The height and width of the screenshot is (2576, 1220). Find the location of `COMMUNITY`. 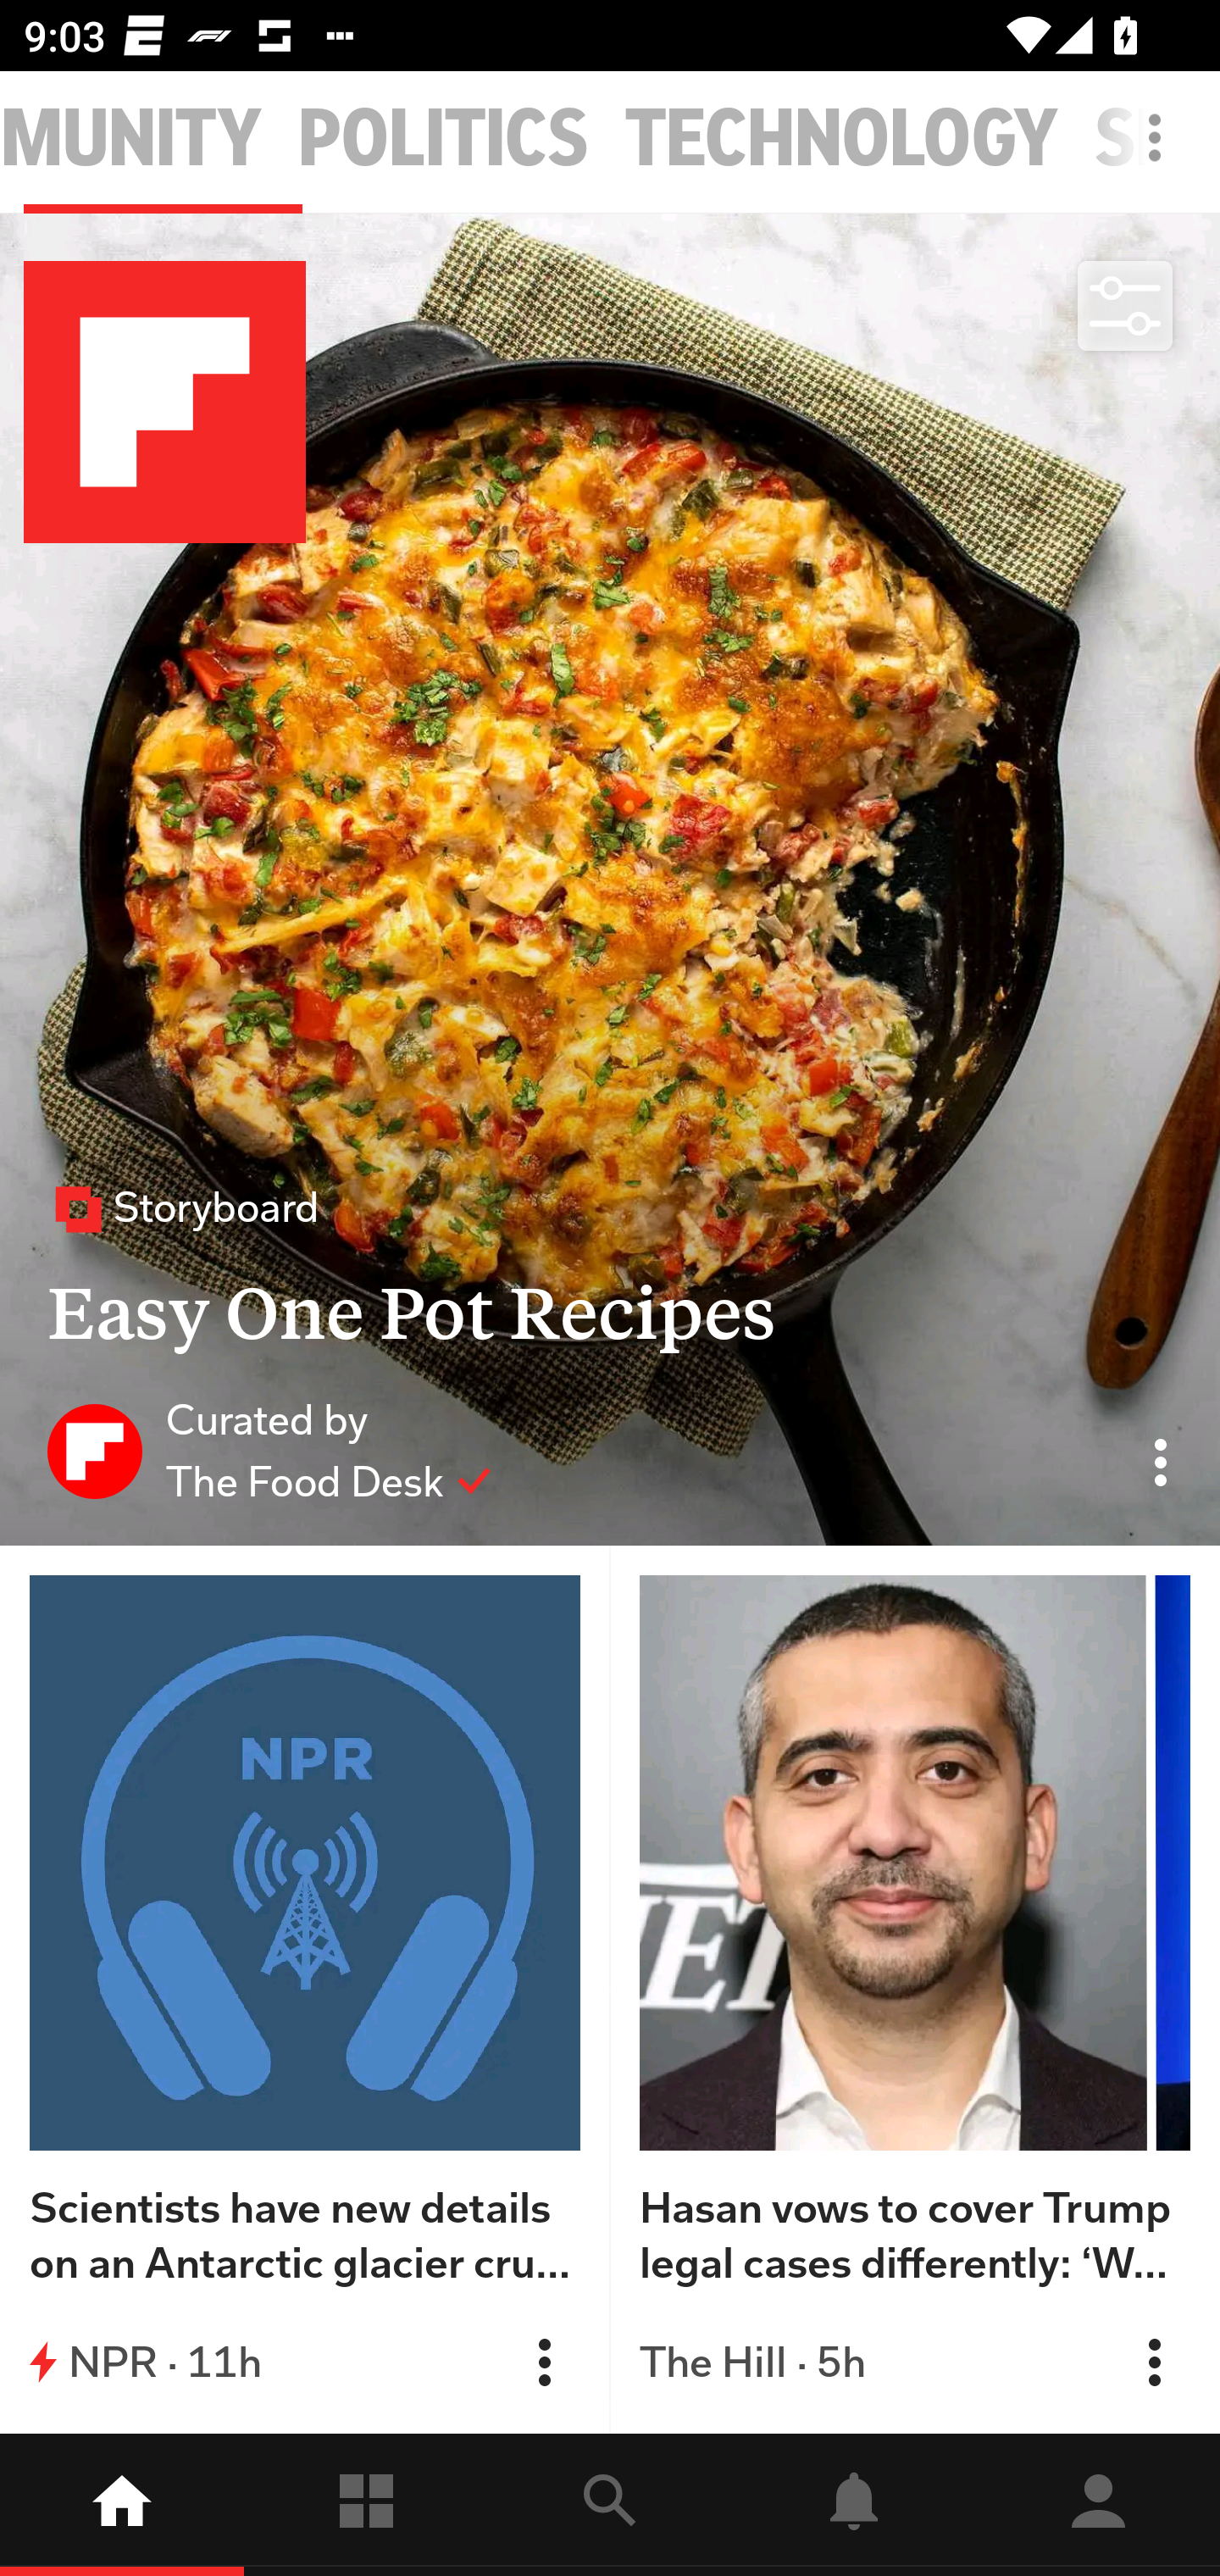

COMMUNITY is located at coordinates (130, 139).